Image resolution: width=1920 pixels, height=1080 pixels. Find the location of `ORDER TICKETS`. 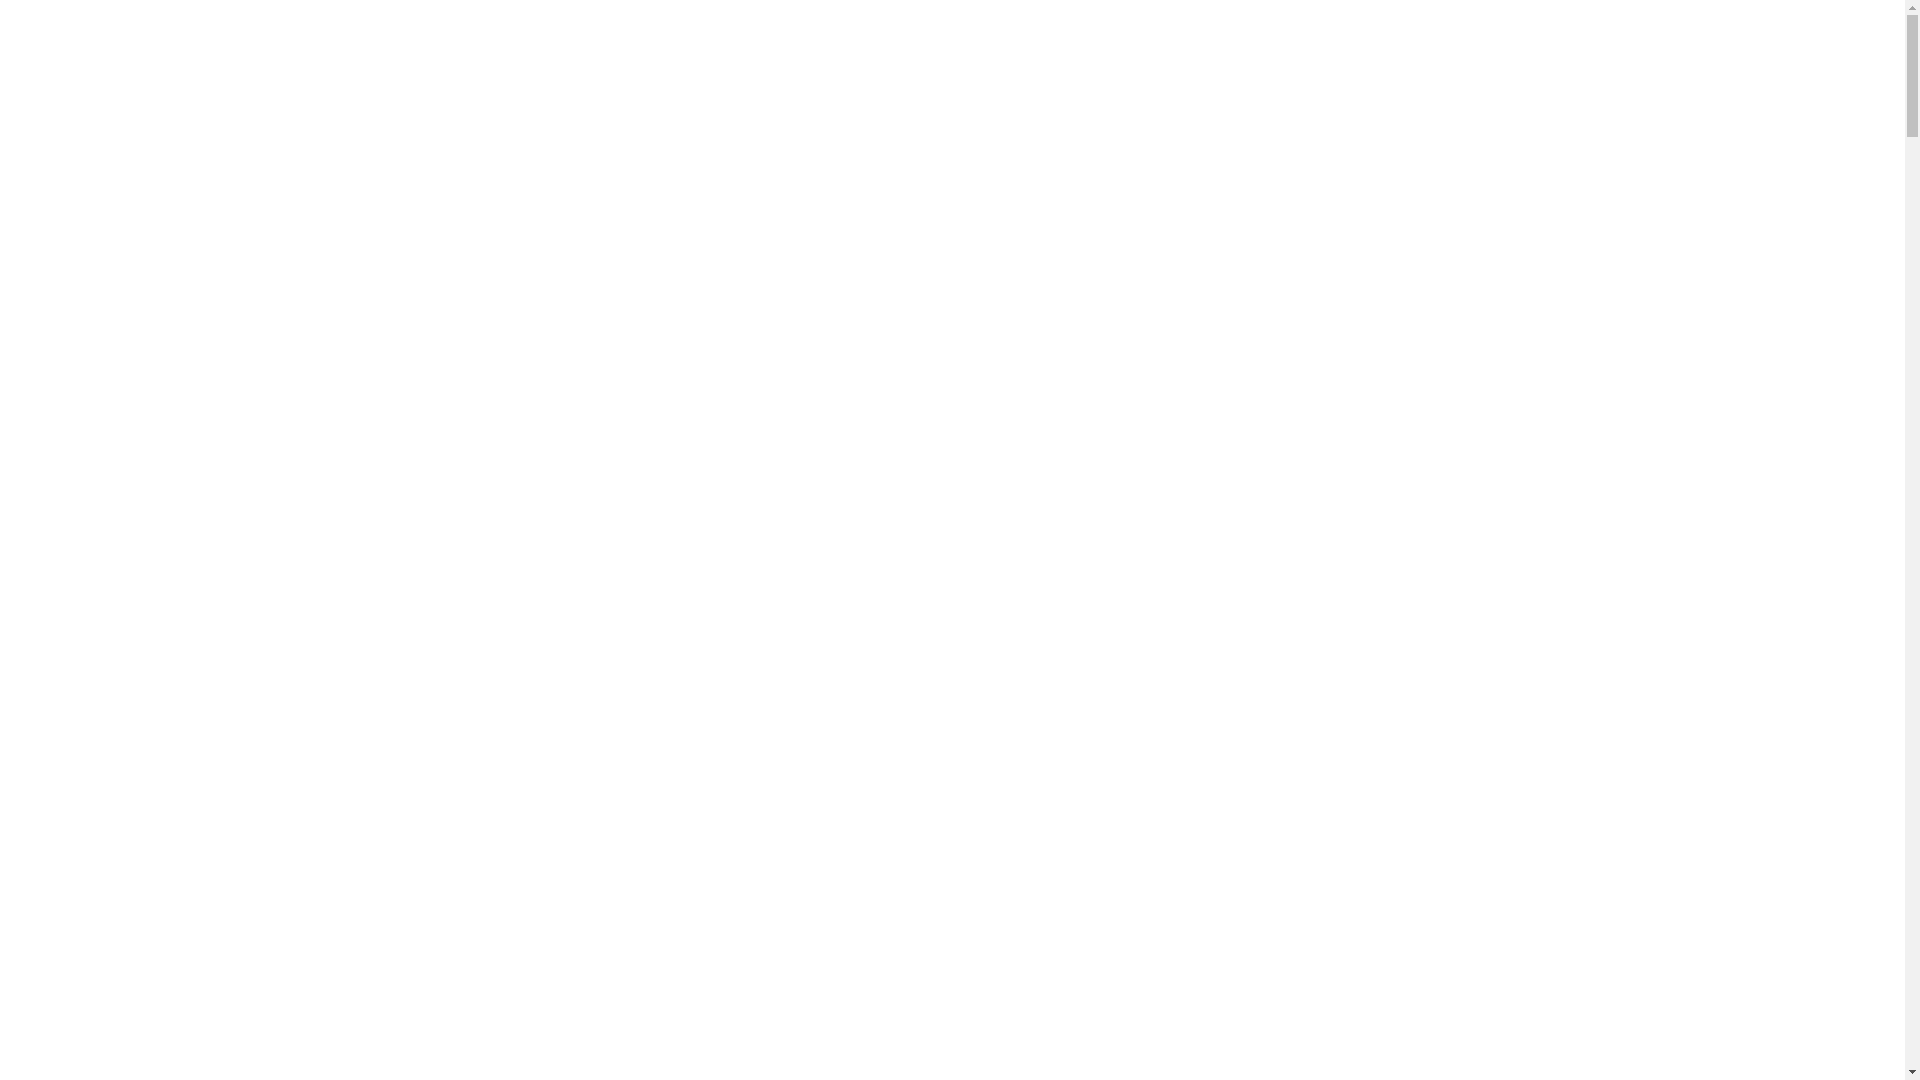

ORDER TICKETS is located at coordinates (1448, 29).